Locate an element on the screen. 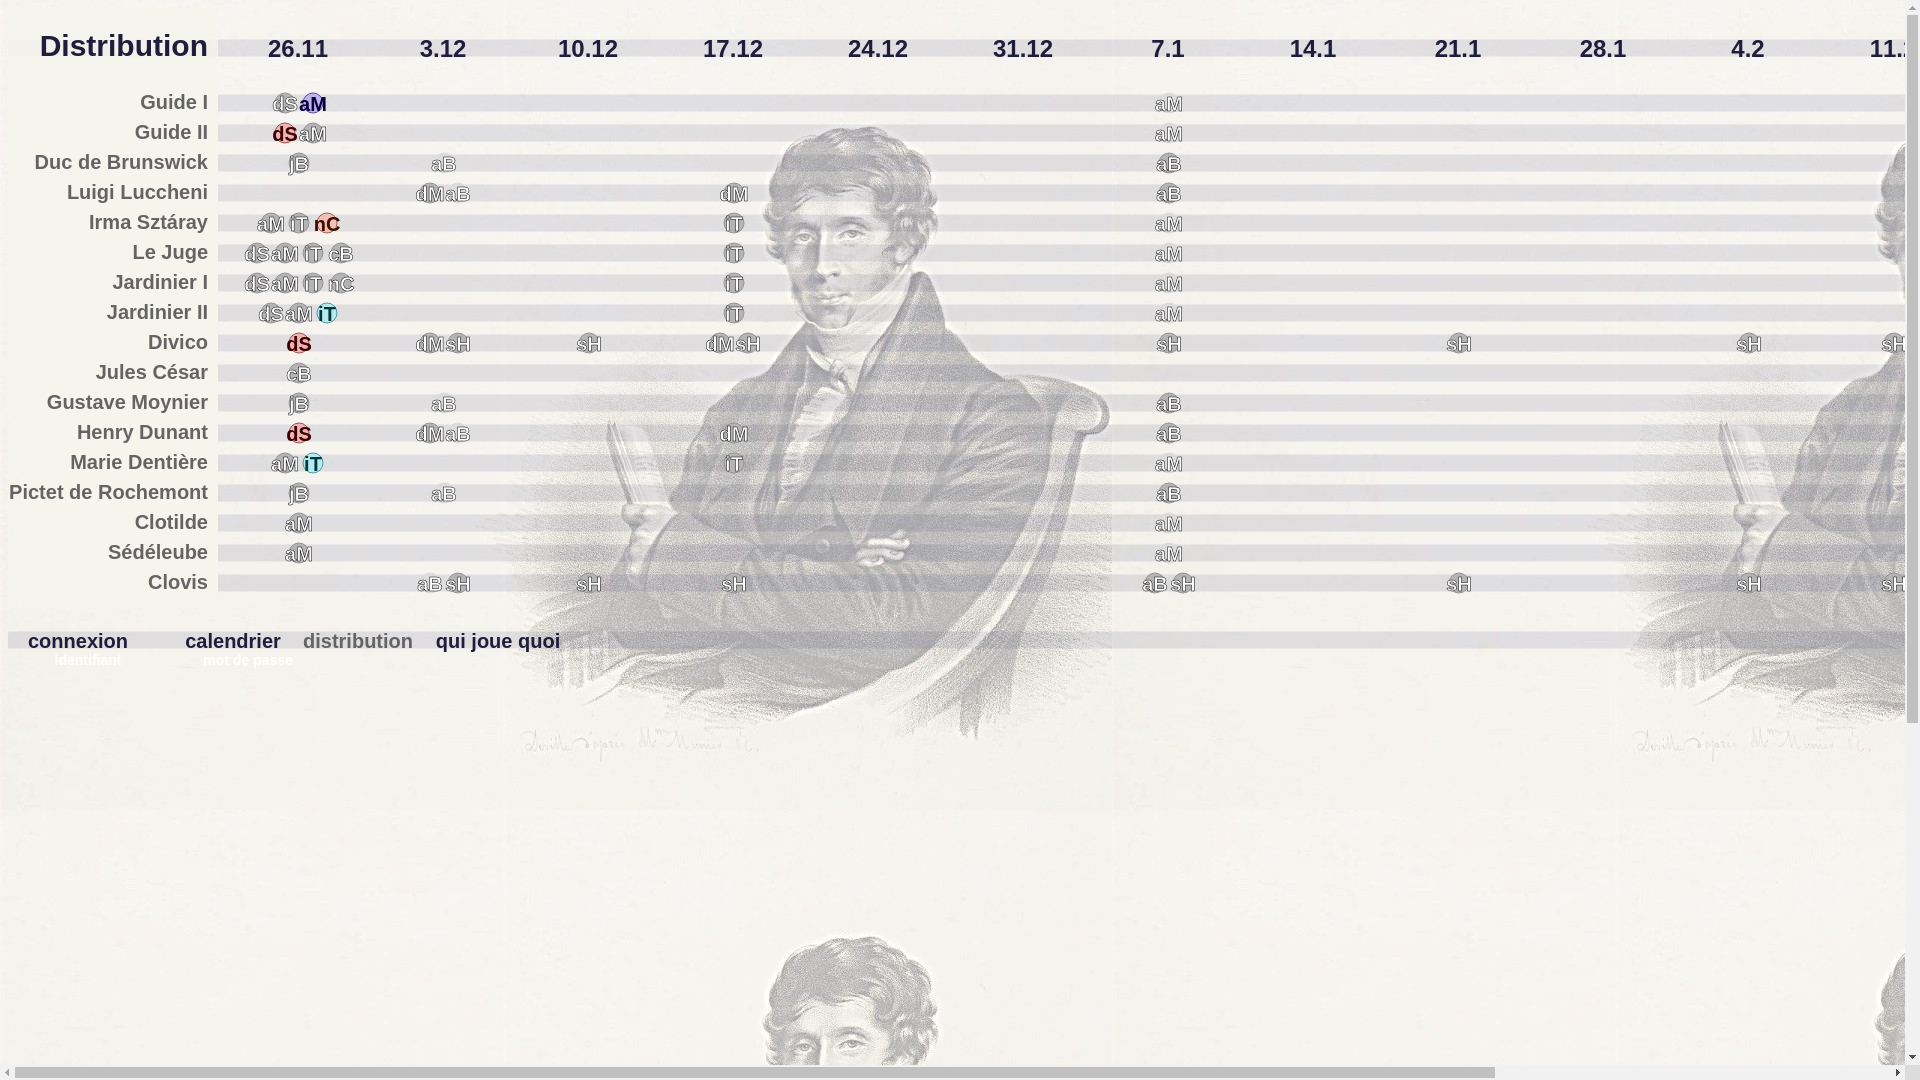  aB is located at coordinates (458, 434).